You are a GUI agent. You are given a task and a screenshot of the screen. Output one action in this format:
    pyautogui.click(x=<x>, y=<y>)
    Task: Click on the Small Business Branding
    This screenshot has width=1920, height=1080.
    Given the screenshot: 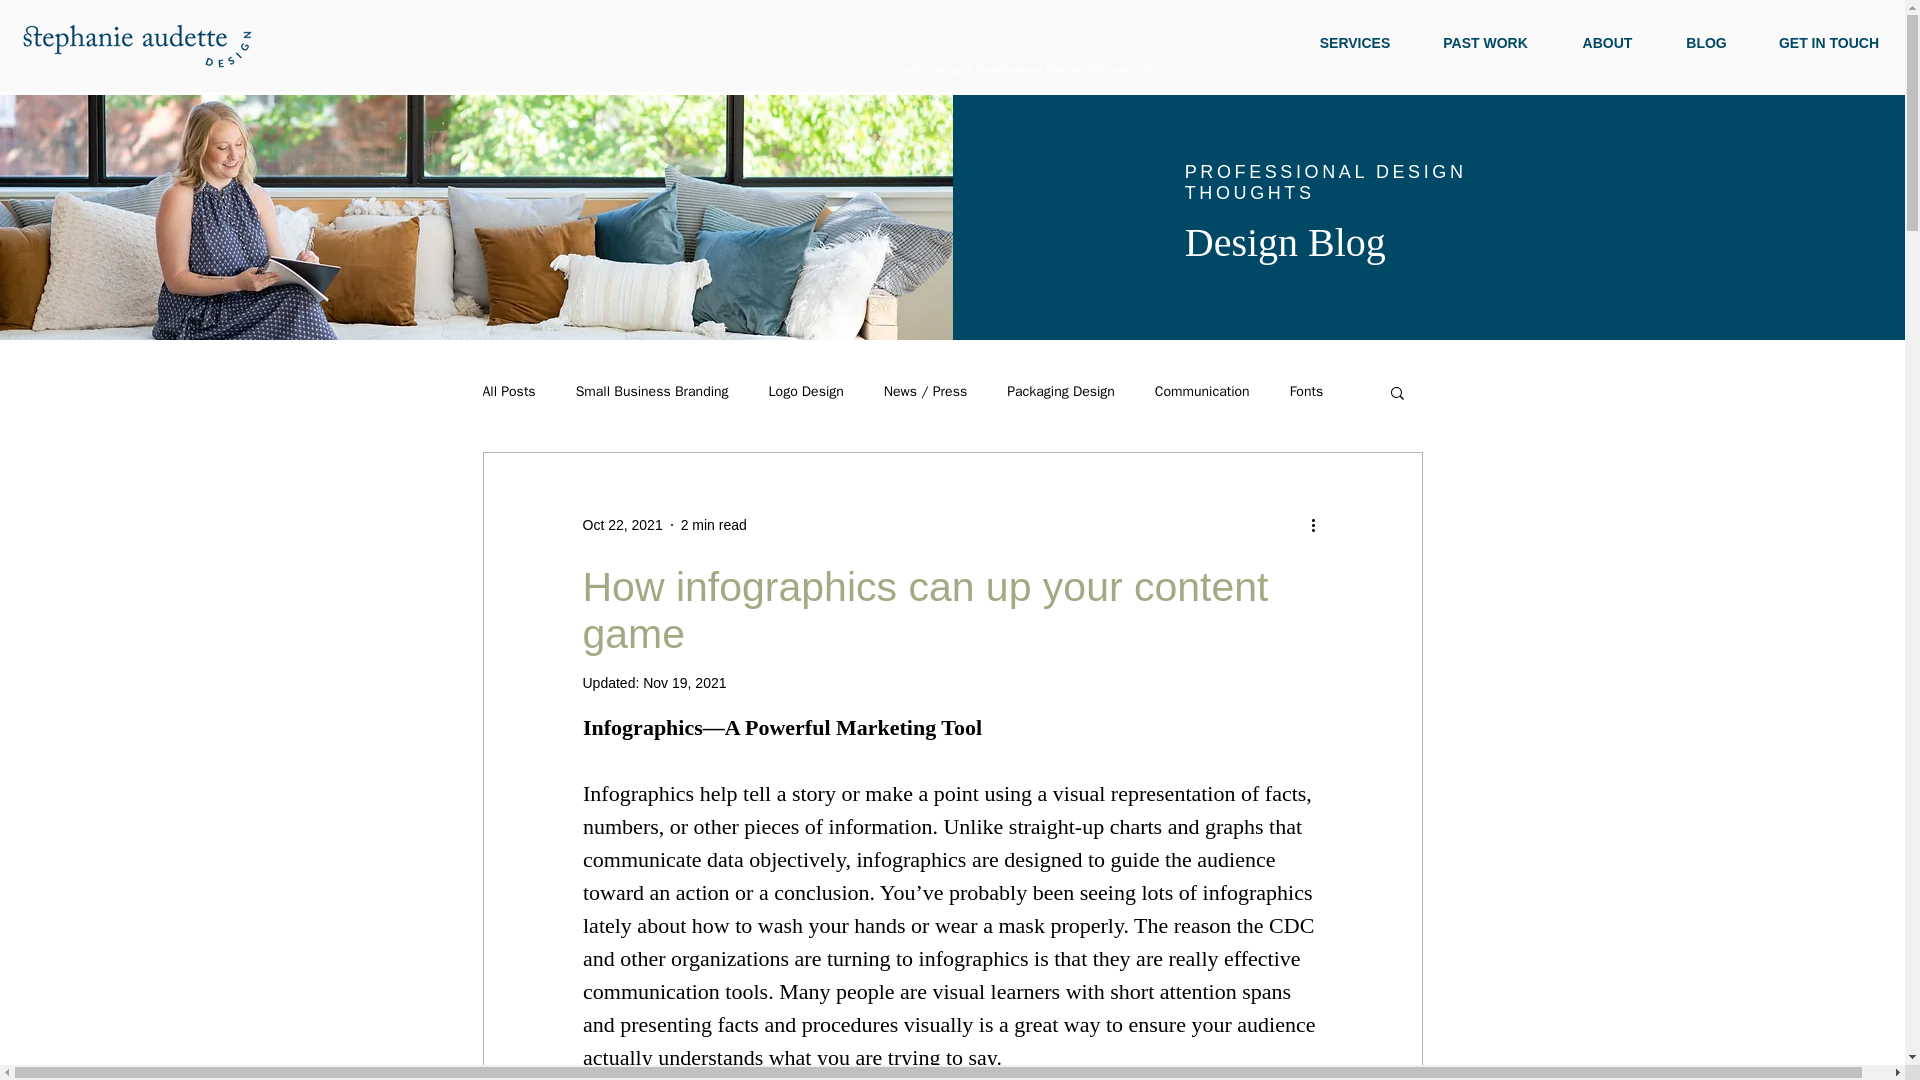 What is the action you would take?
    pyautogui.click(x=652, y=392)
    